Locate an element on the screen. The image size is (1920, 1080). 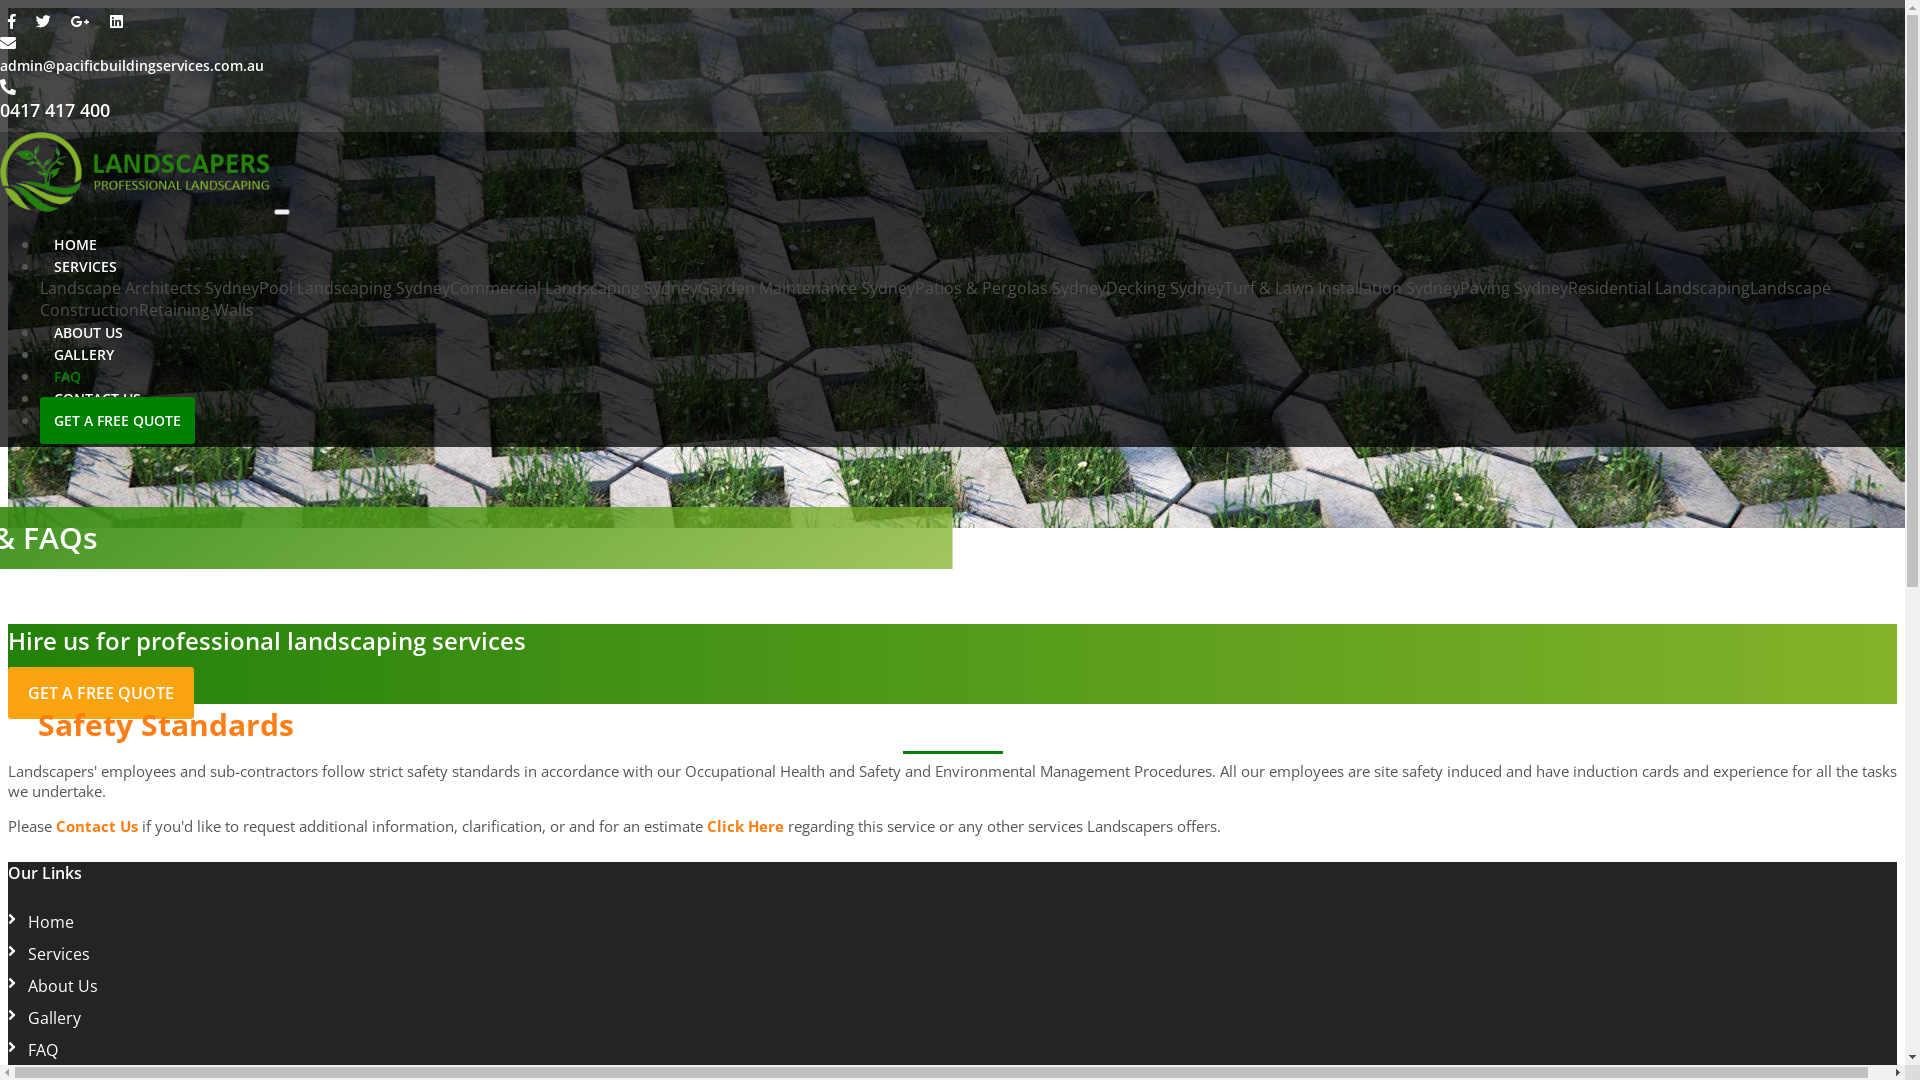
SERVICES is located at coordinates (86, 266).